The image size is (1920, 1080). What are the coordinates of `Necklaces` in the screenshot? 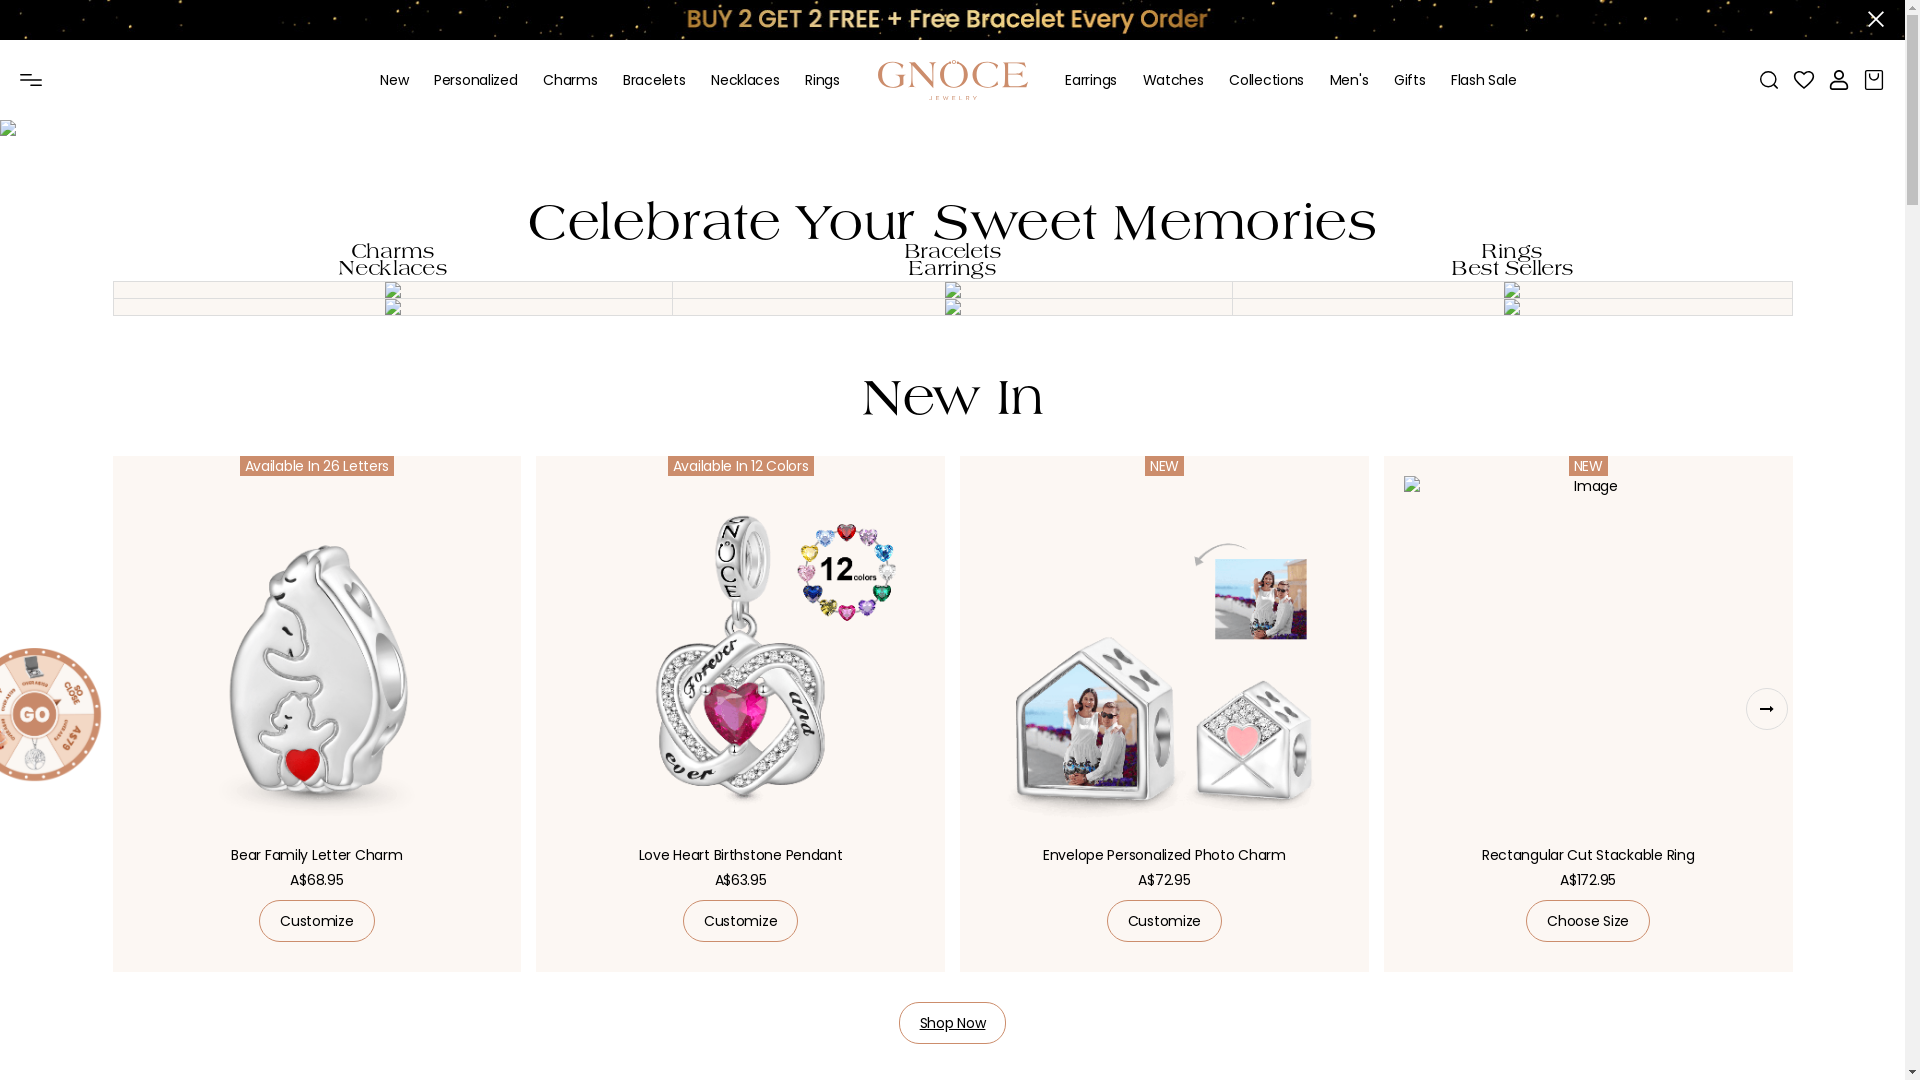 It's located at (745, 80).